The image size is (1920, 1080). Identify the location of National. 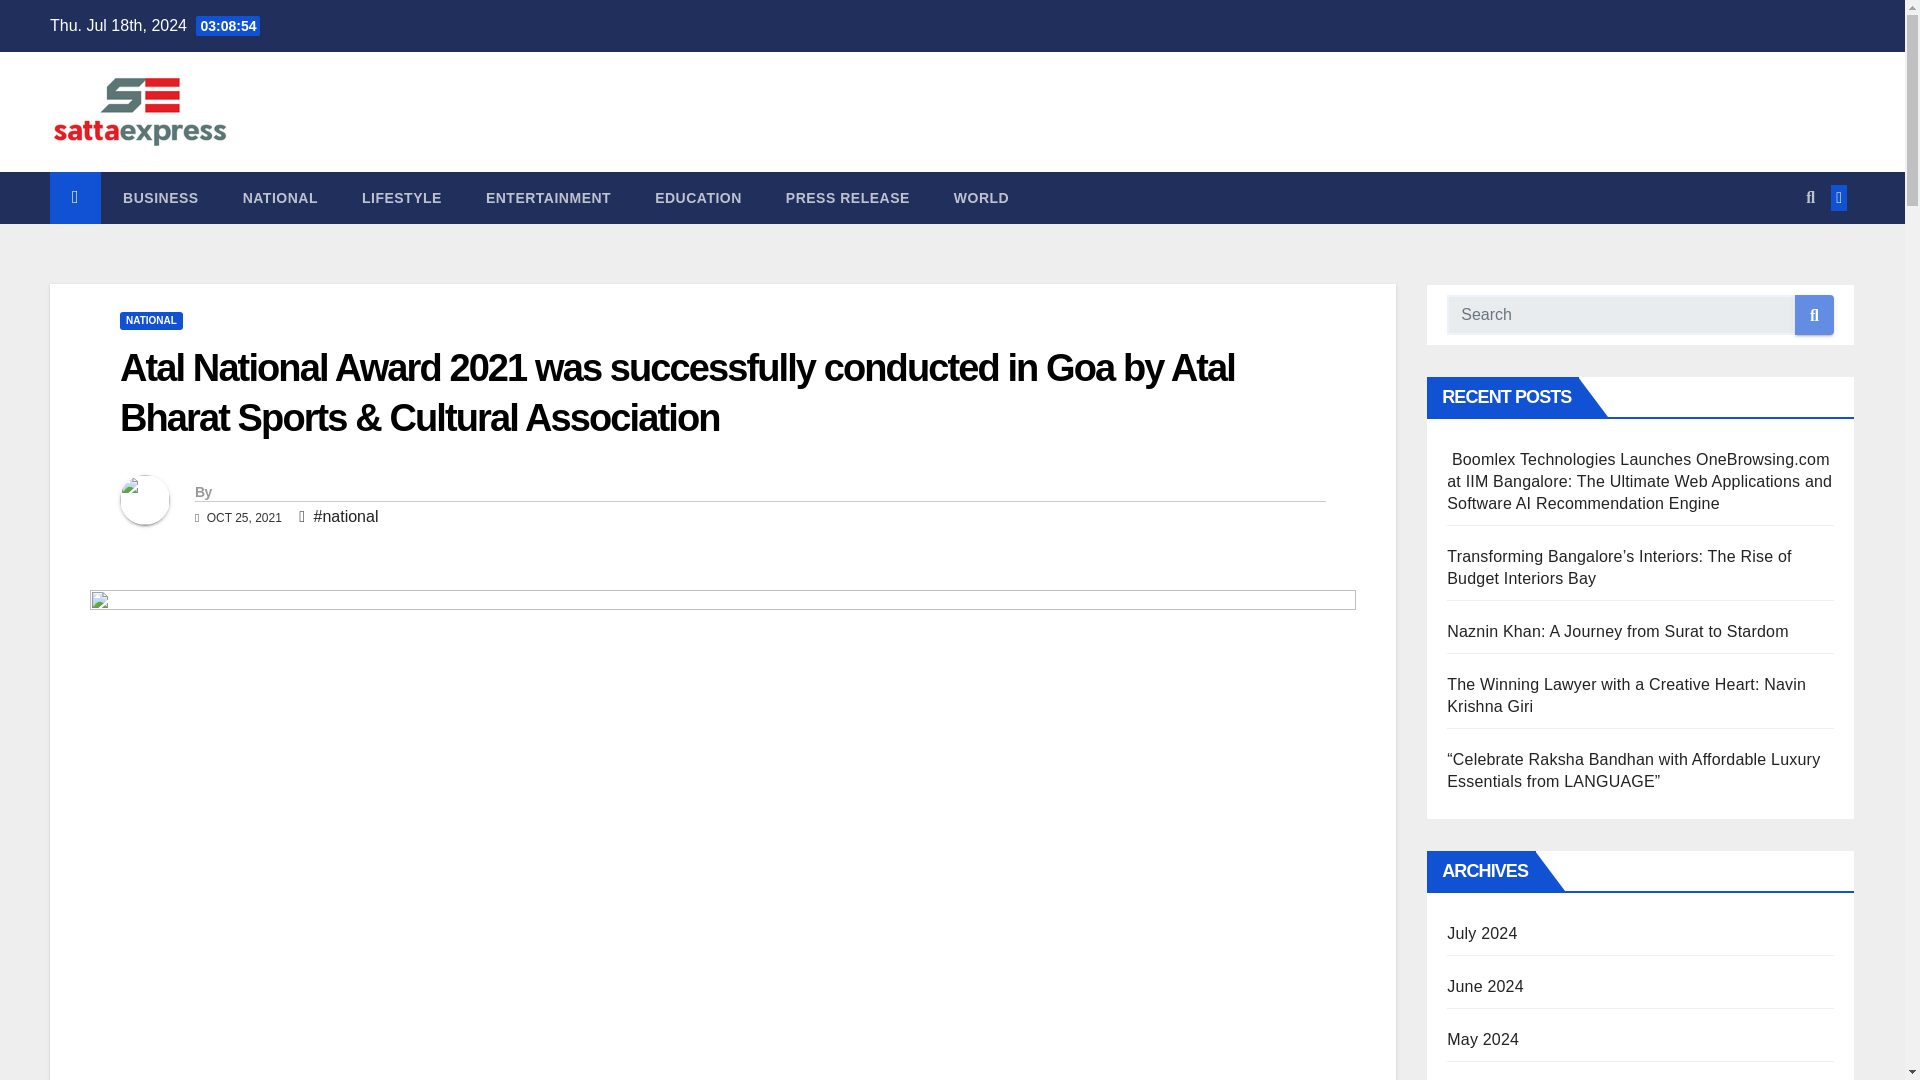
(280, 197).